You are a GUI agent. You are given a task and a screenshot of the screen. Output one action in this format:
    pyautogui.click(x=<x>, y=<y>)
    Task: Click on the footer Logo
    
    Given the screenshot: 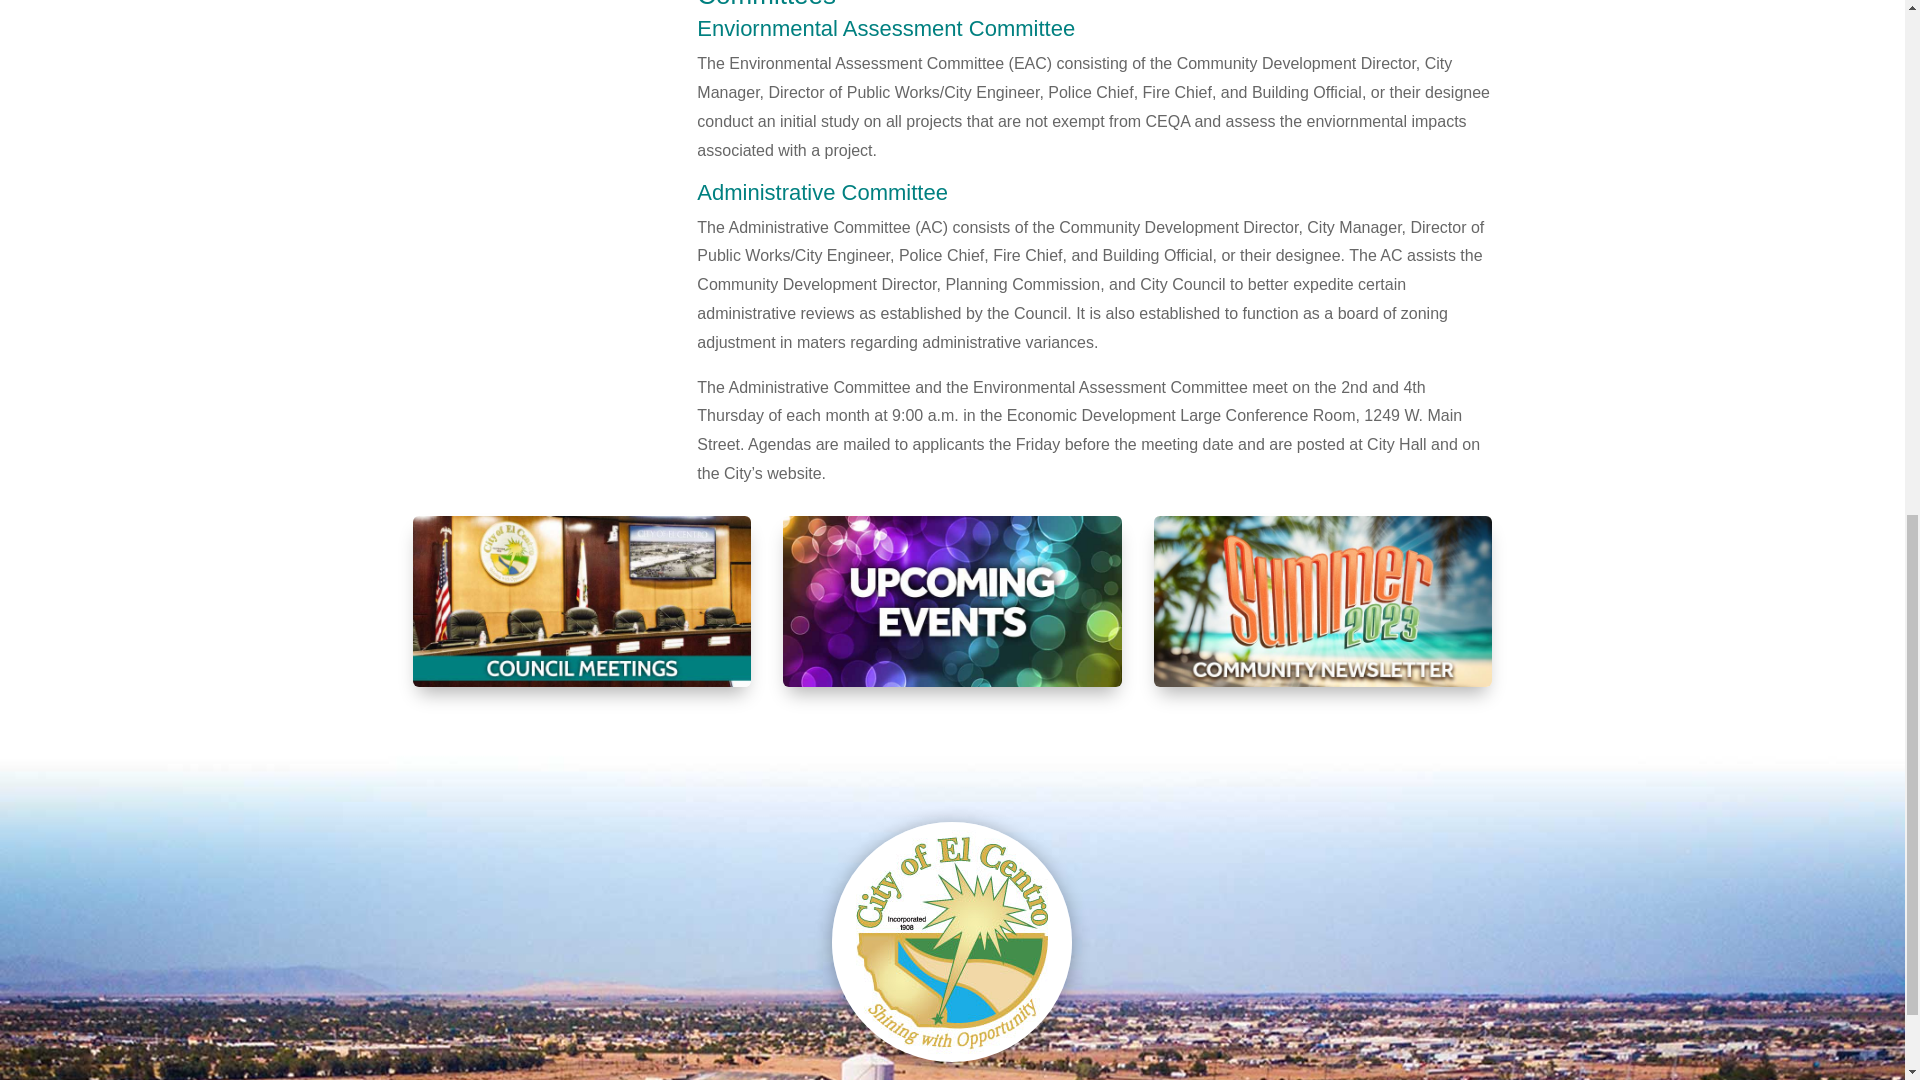 What is the action you would take?
    pyautogui.click(x=951, y=941)
    